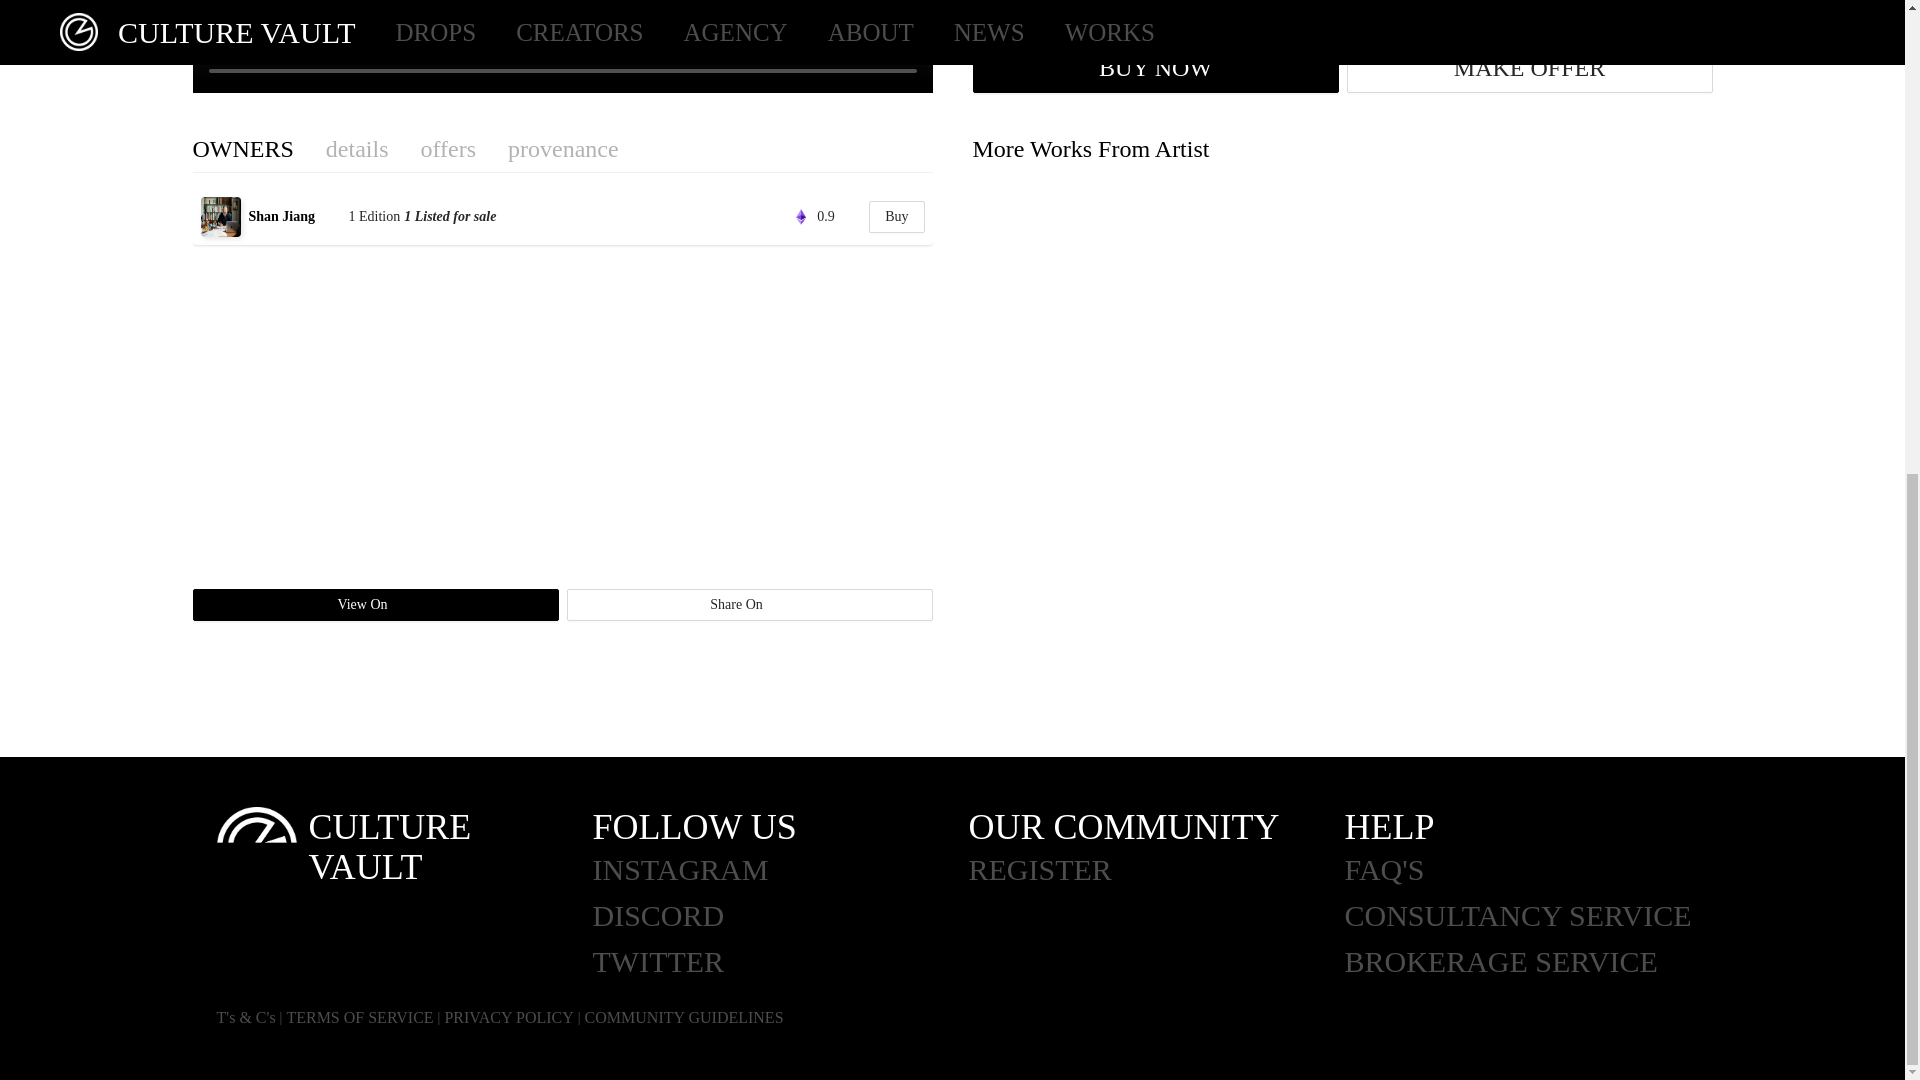 The width and height of the screenshot is (1920, 1080). I want to click on Share On, so click(748, 604).